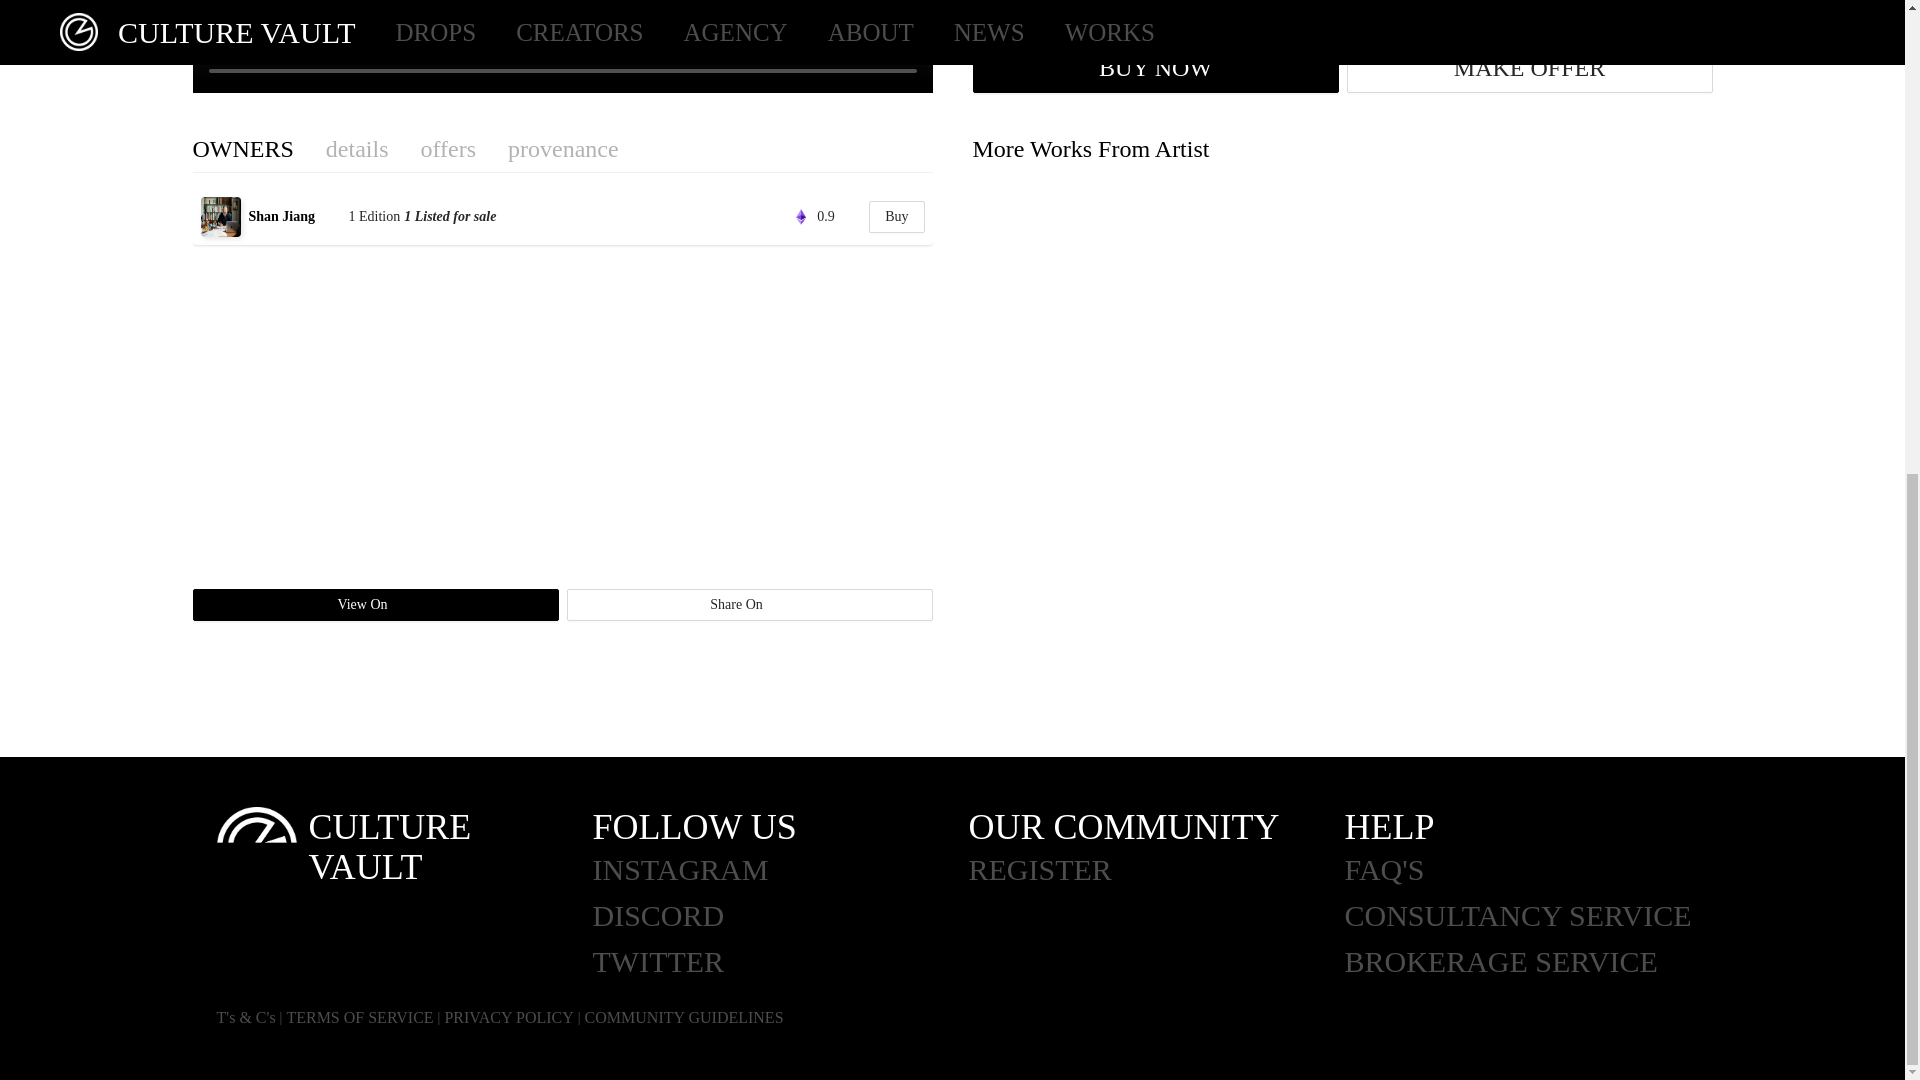 The width and height of the screenshot is (1920, 1080). I want to click on Share On, so click(748, 604).